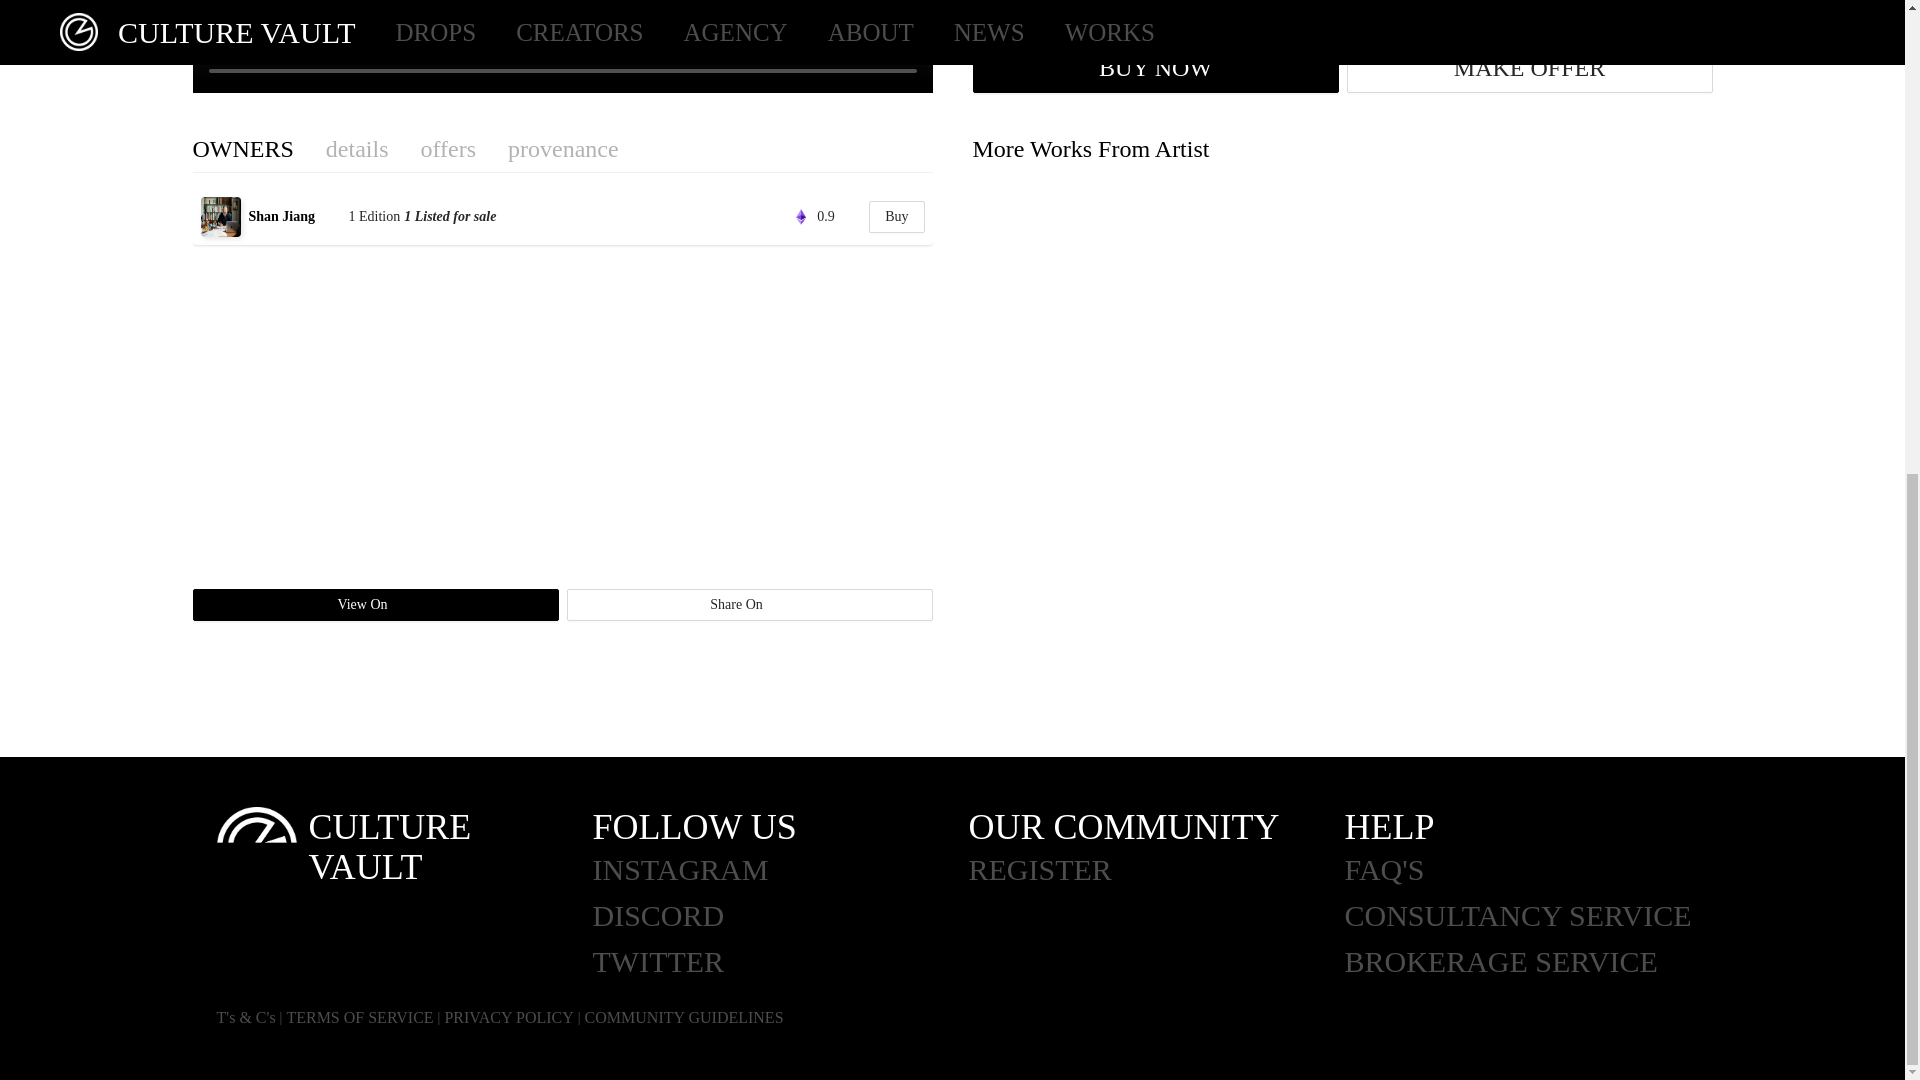 The width and height of the screenshot is (1920, 1080). I want to click on Share On, so click(748, 604).